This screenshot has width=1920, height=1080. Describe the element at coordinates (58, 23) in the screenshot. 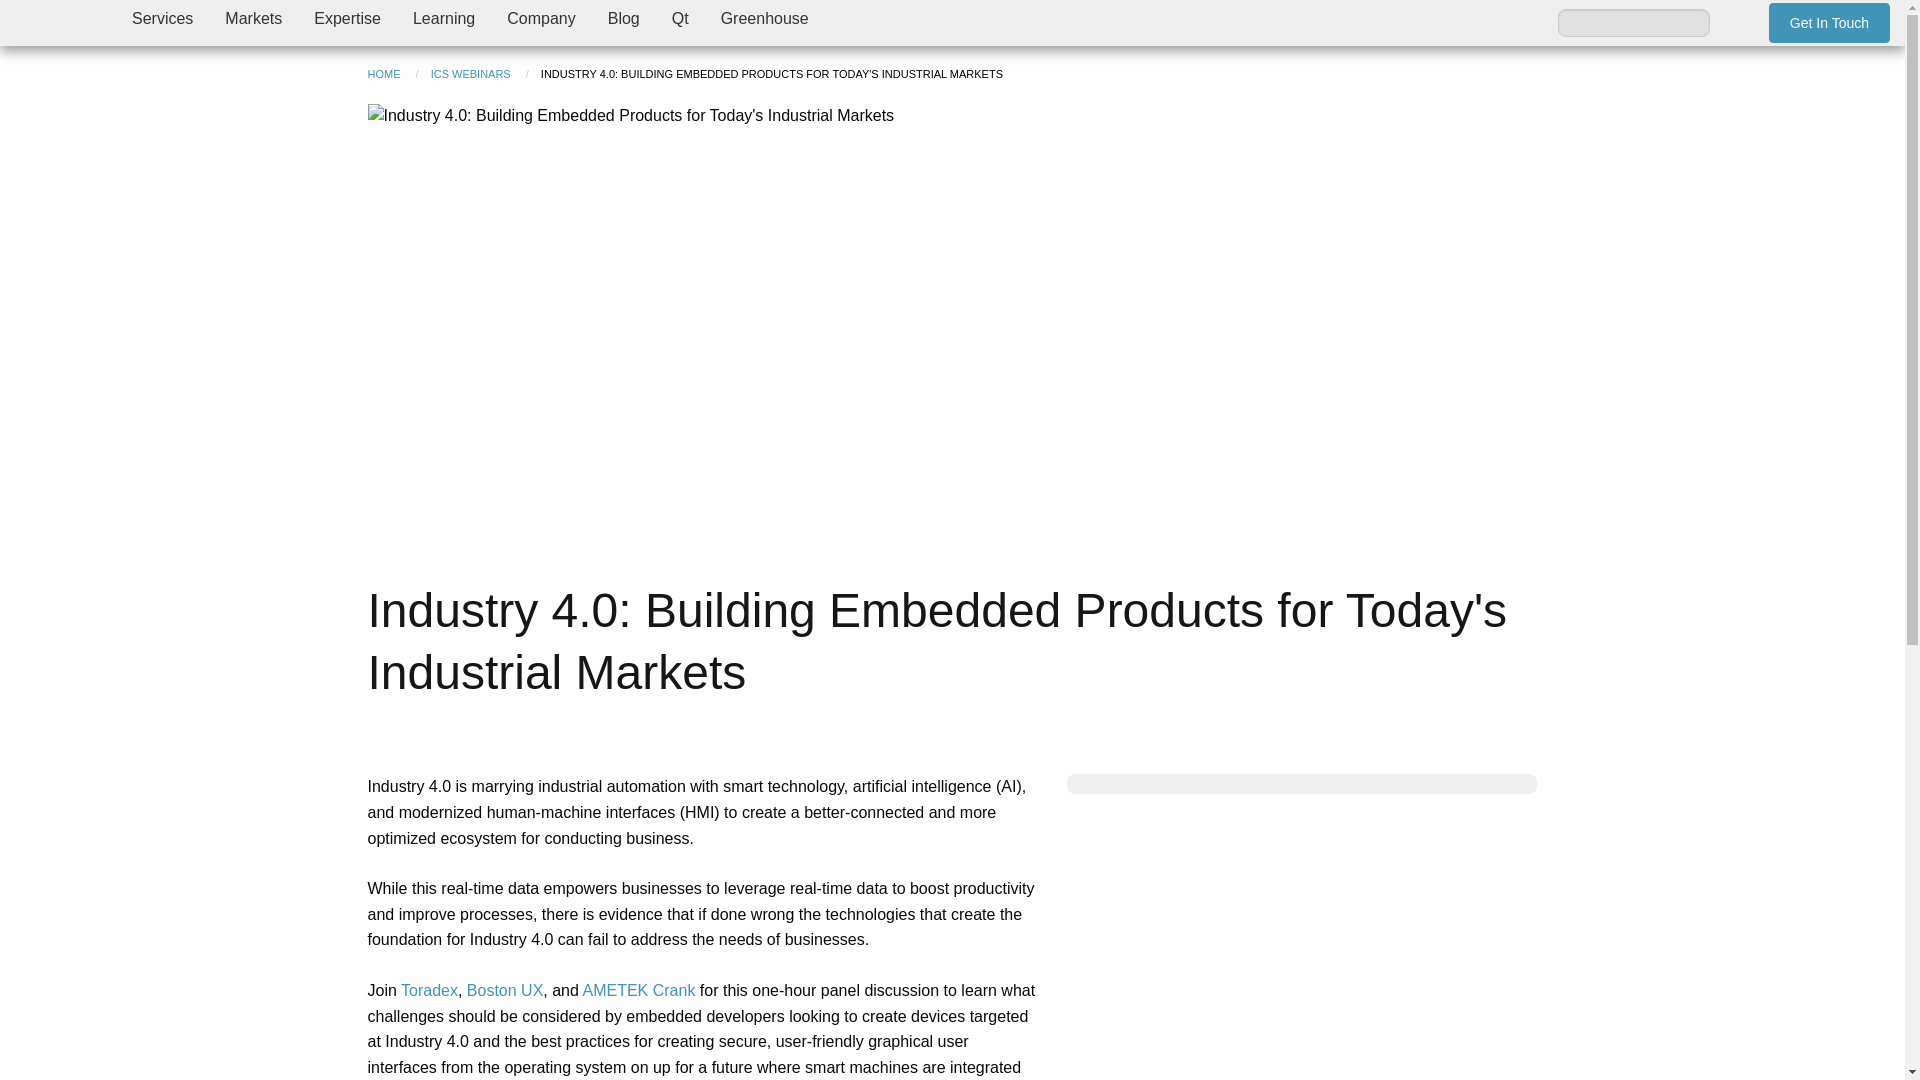

I see `ICS` at that location.